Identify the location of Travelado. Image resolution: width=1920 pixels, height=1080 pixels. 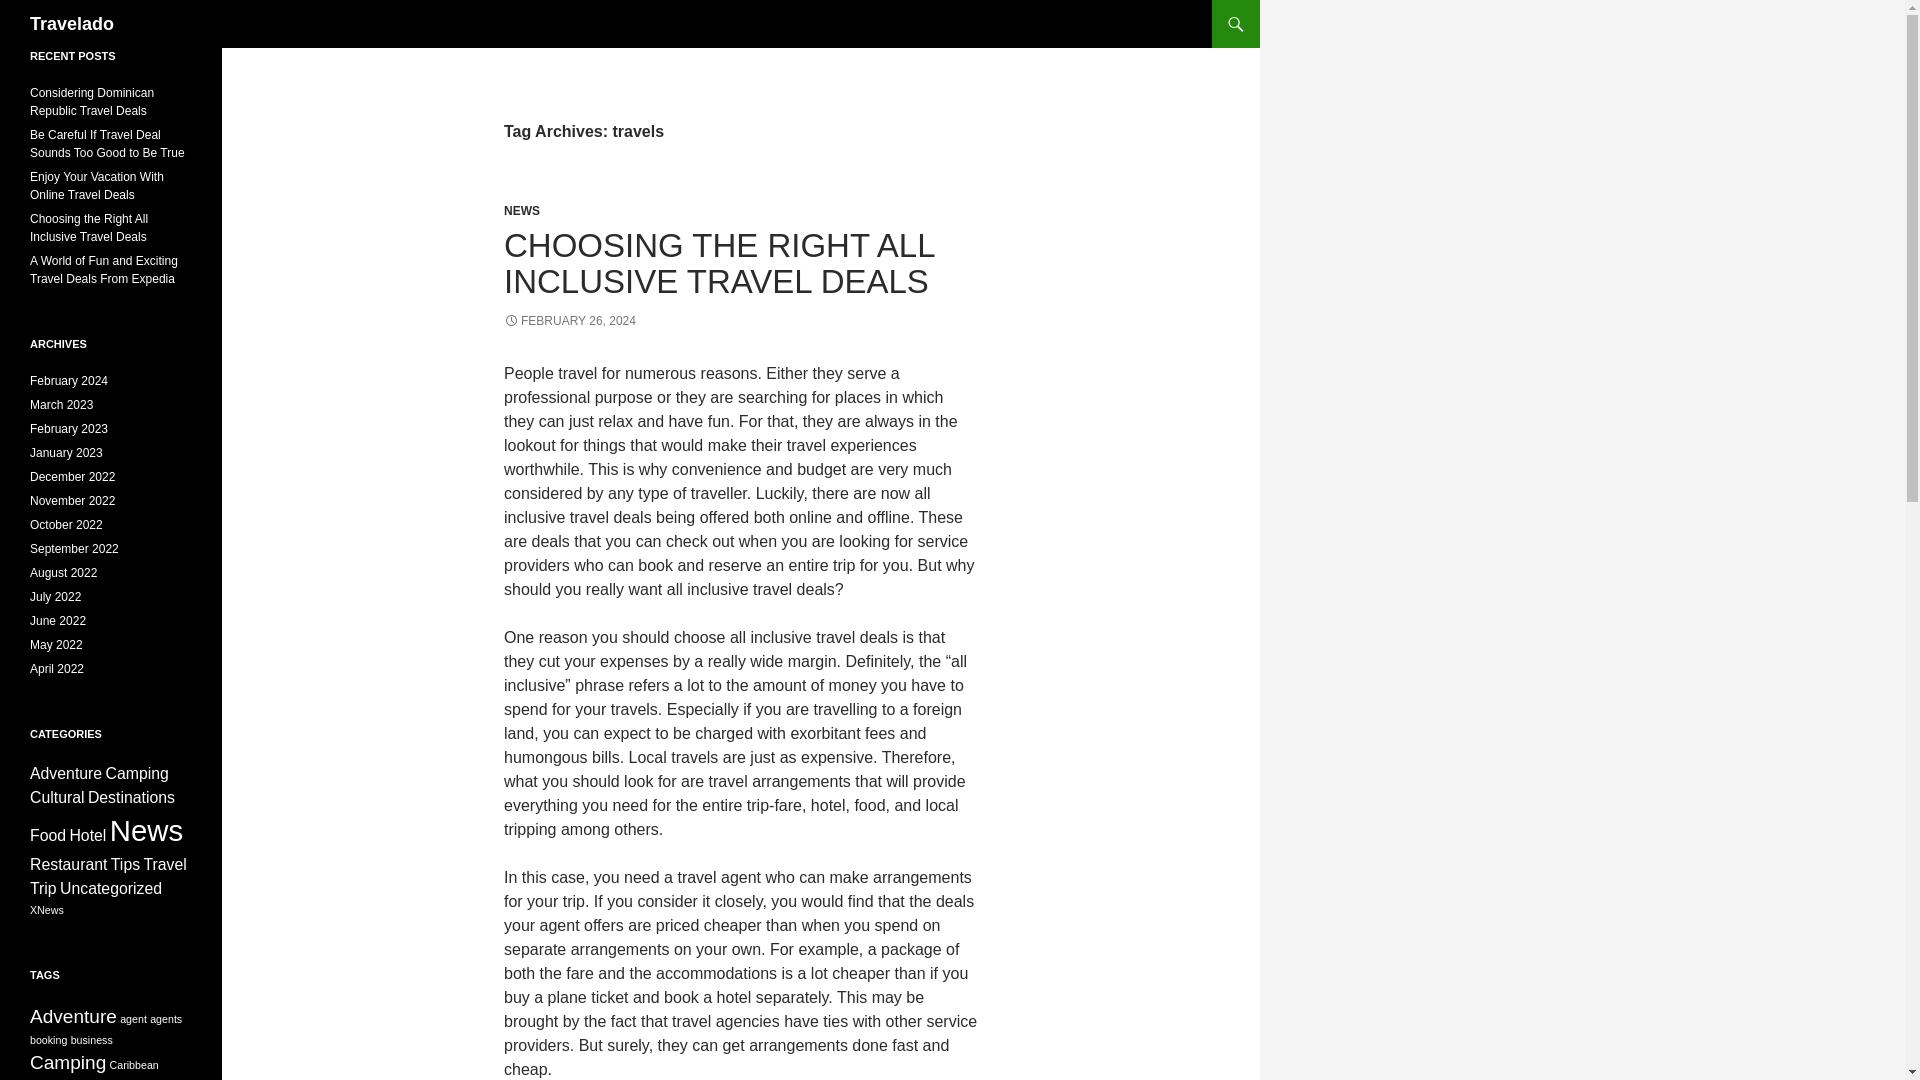
(72, 24).